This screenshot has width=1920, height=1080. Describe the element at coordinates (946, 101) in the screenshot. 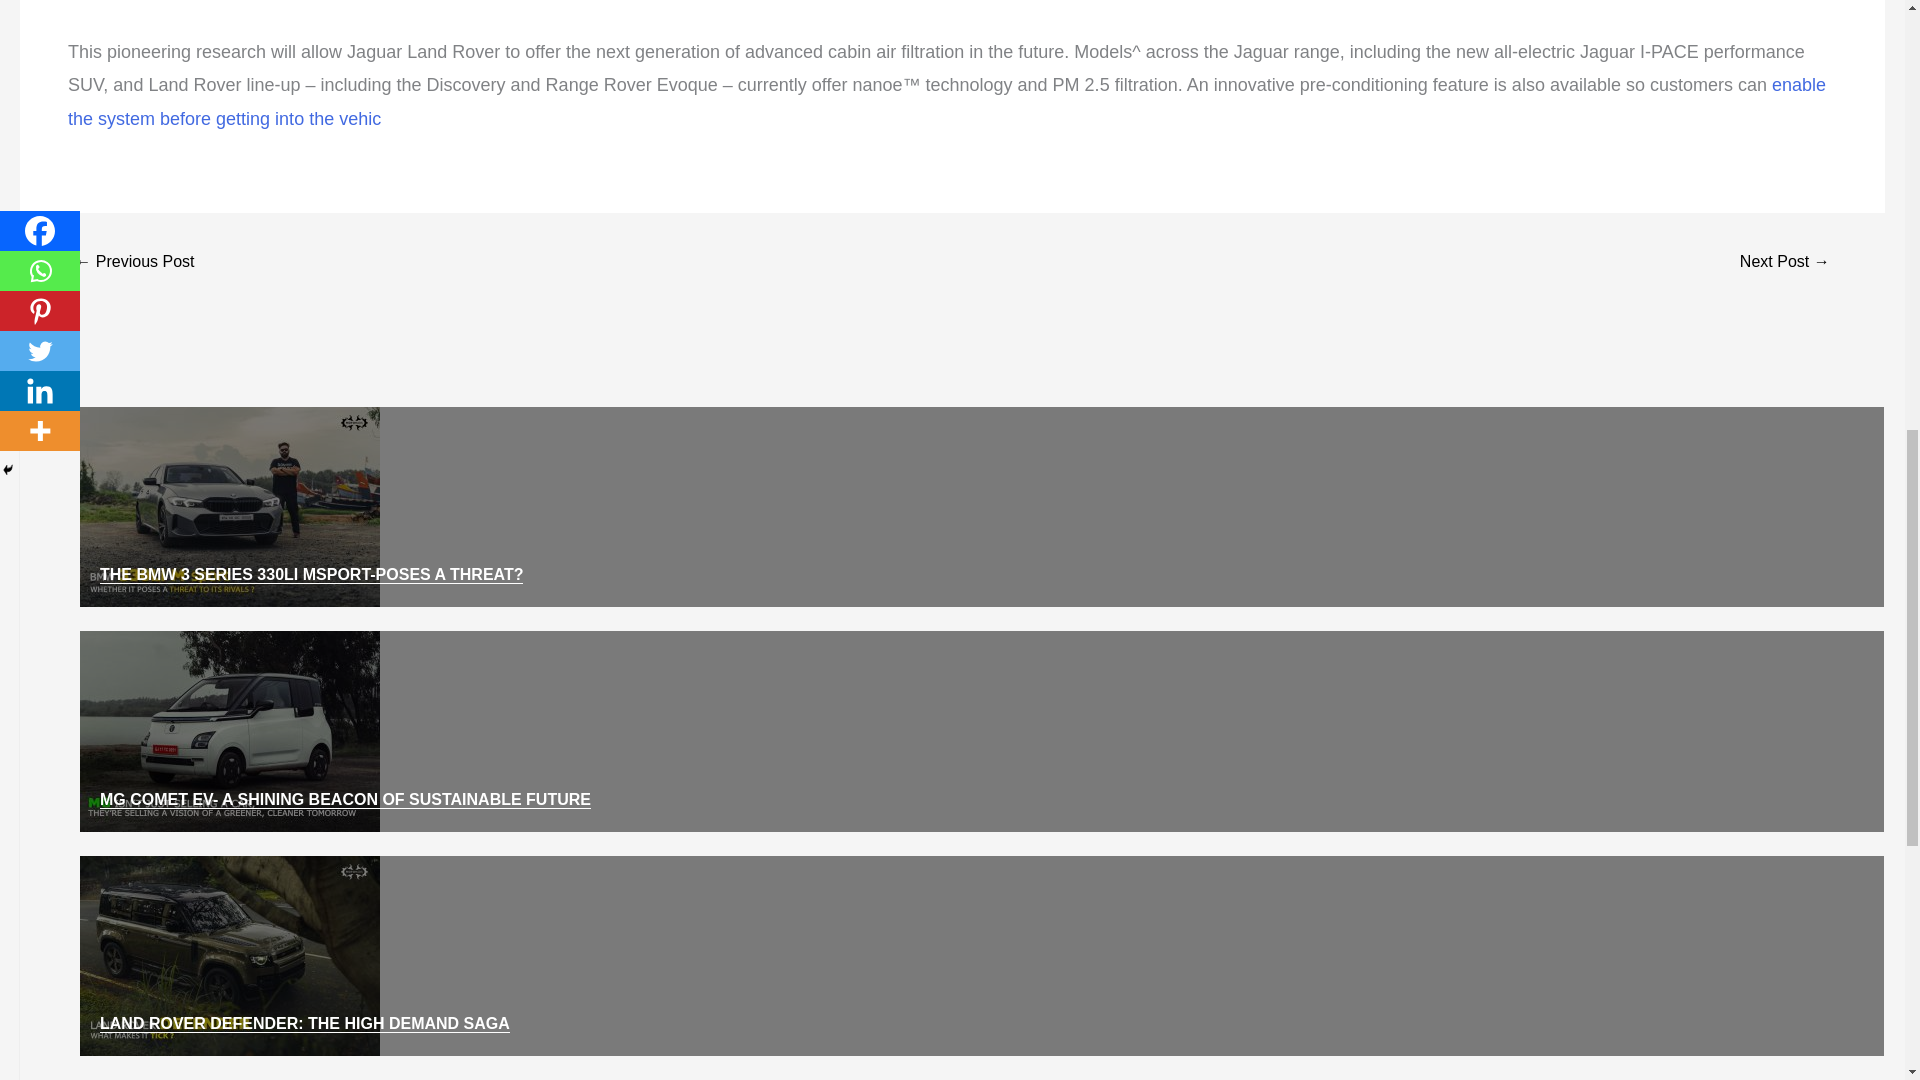

I see `enable the system before getting into the vehic` at that location.